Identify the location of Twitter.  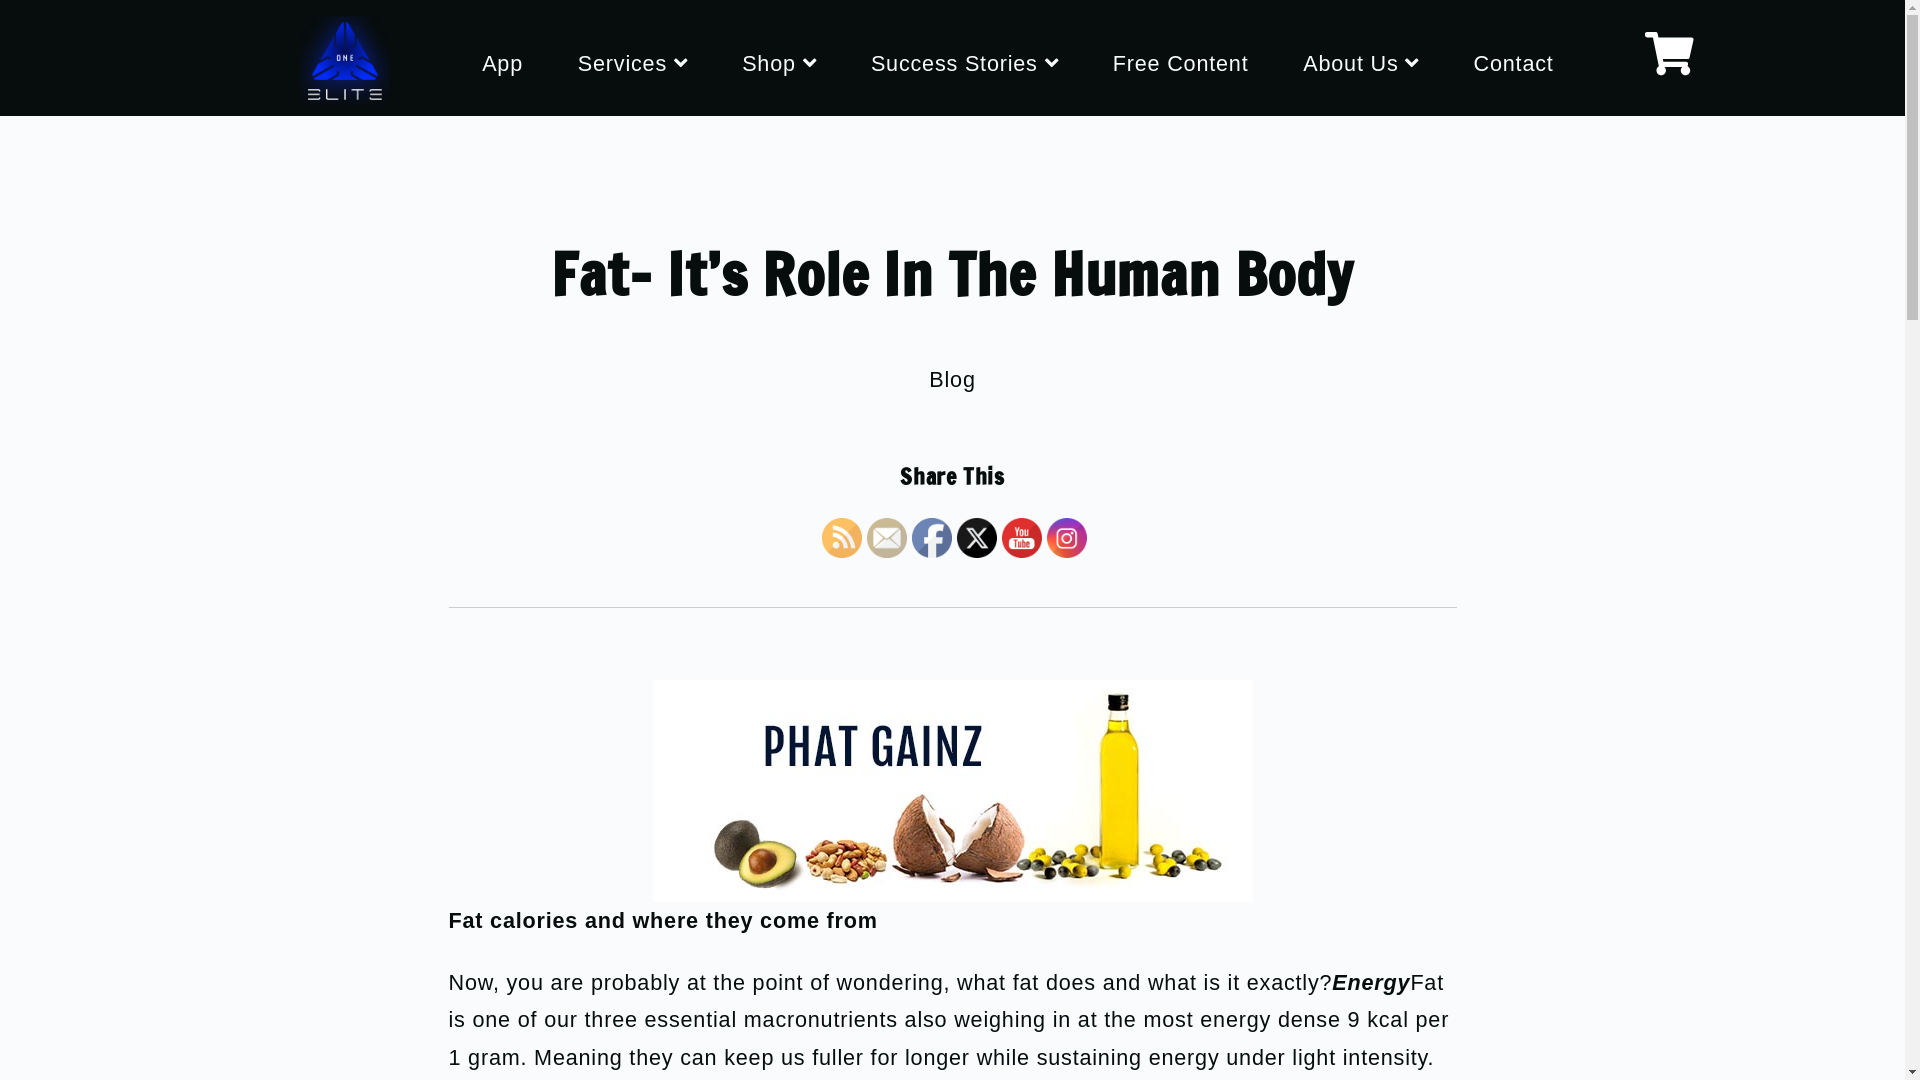
(976, 538).